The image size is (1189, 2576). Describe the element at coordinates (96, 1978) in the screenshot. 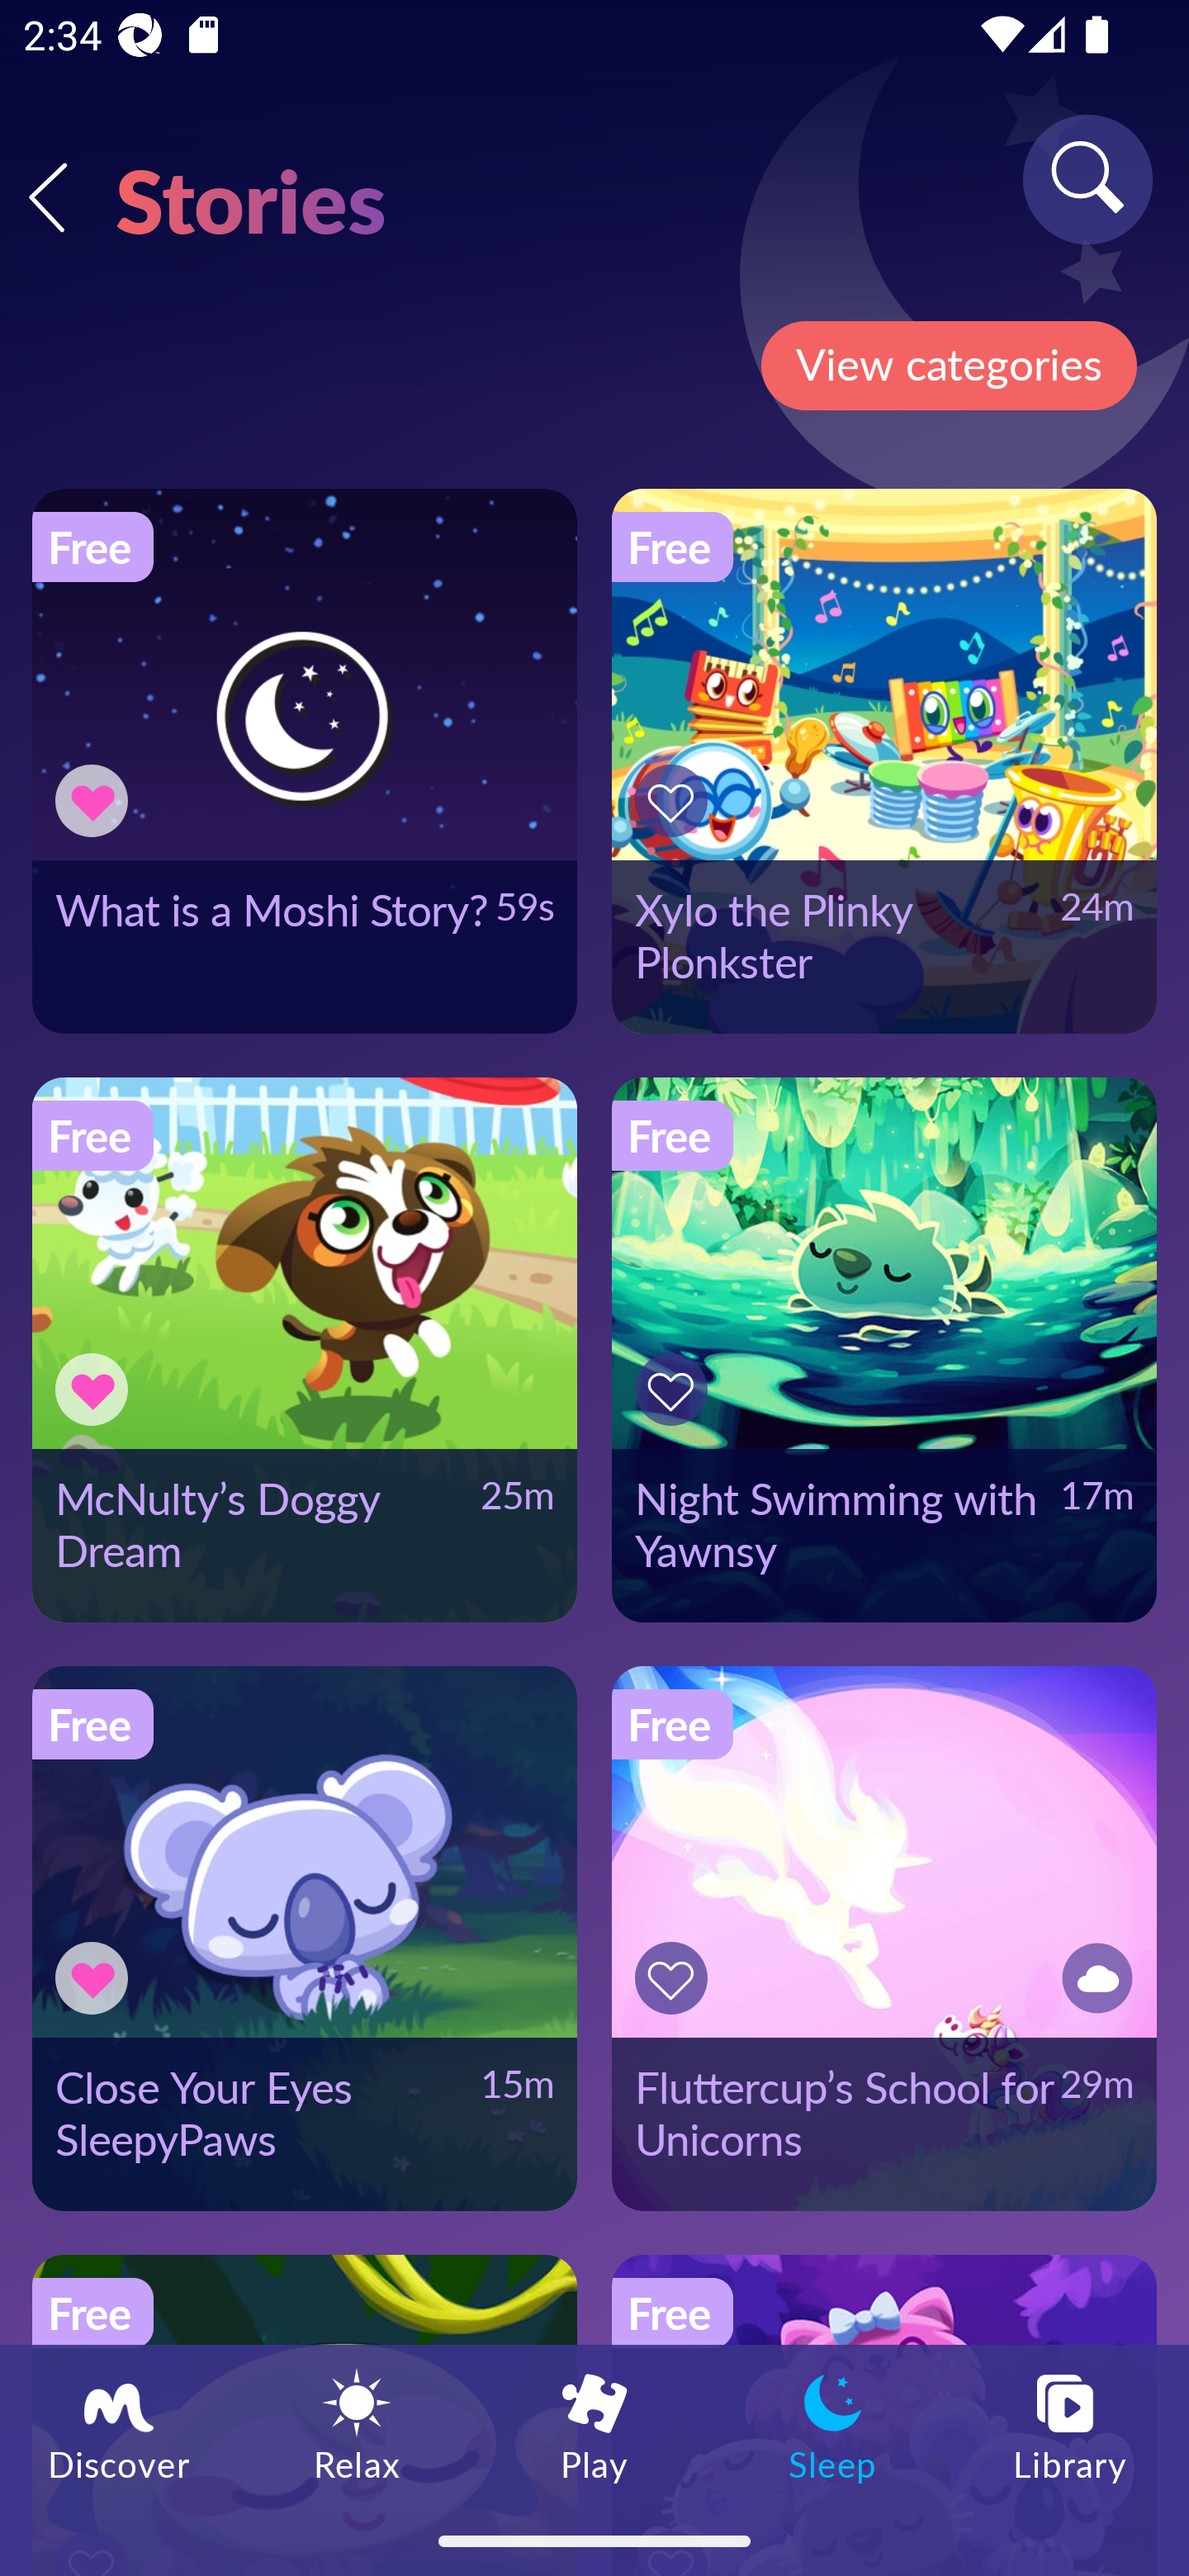

I see `Button` at that location.